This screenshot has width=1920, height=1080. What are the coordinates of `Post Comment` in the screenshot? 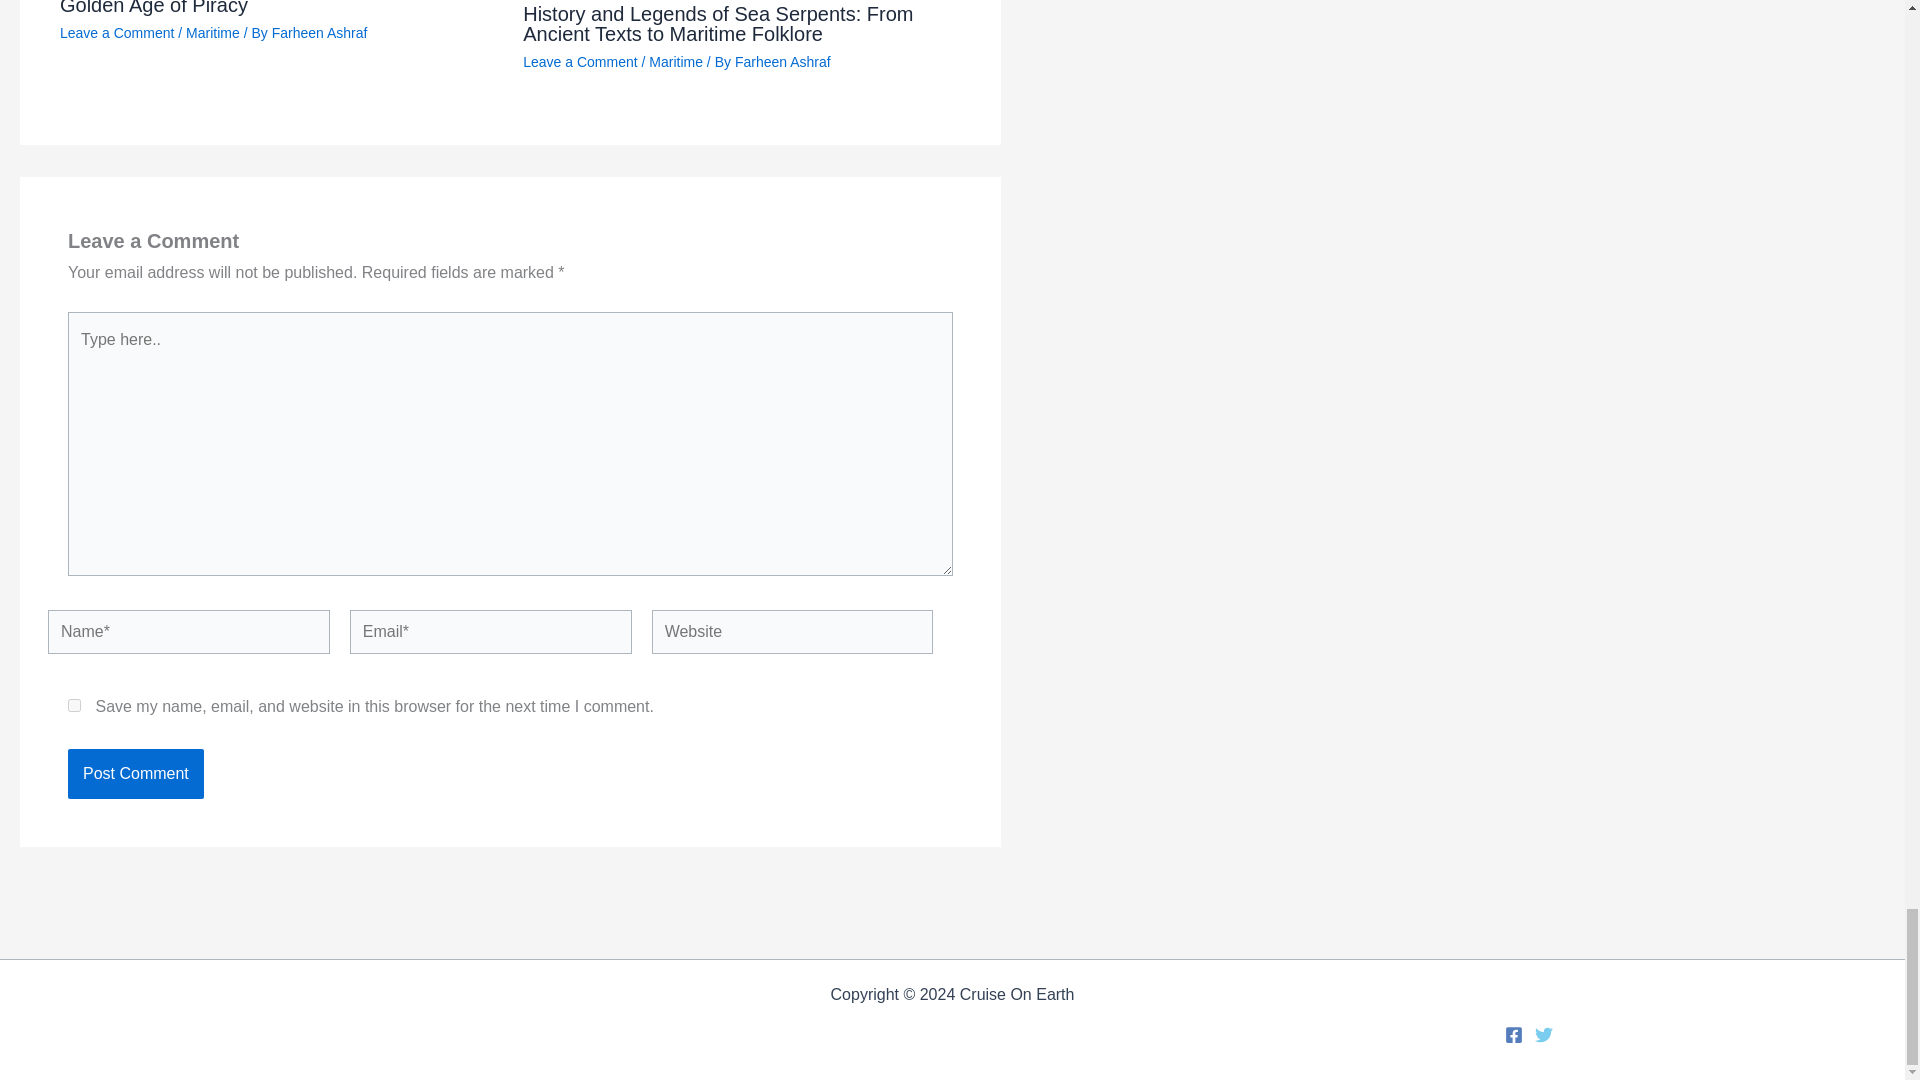 It's located at (135, 774).